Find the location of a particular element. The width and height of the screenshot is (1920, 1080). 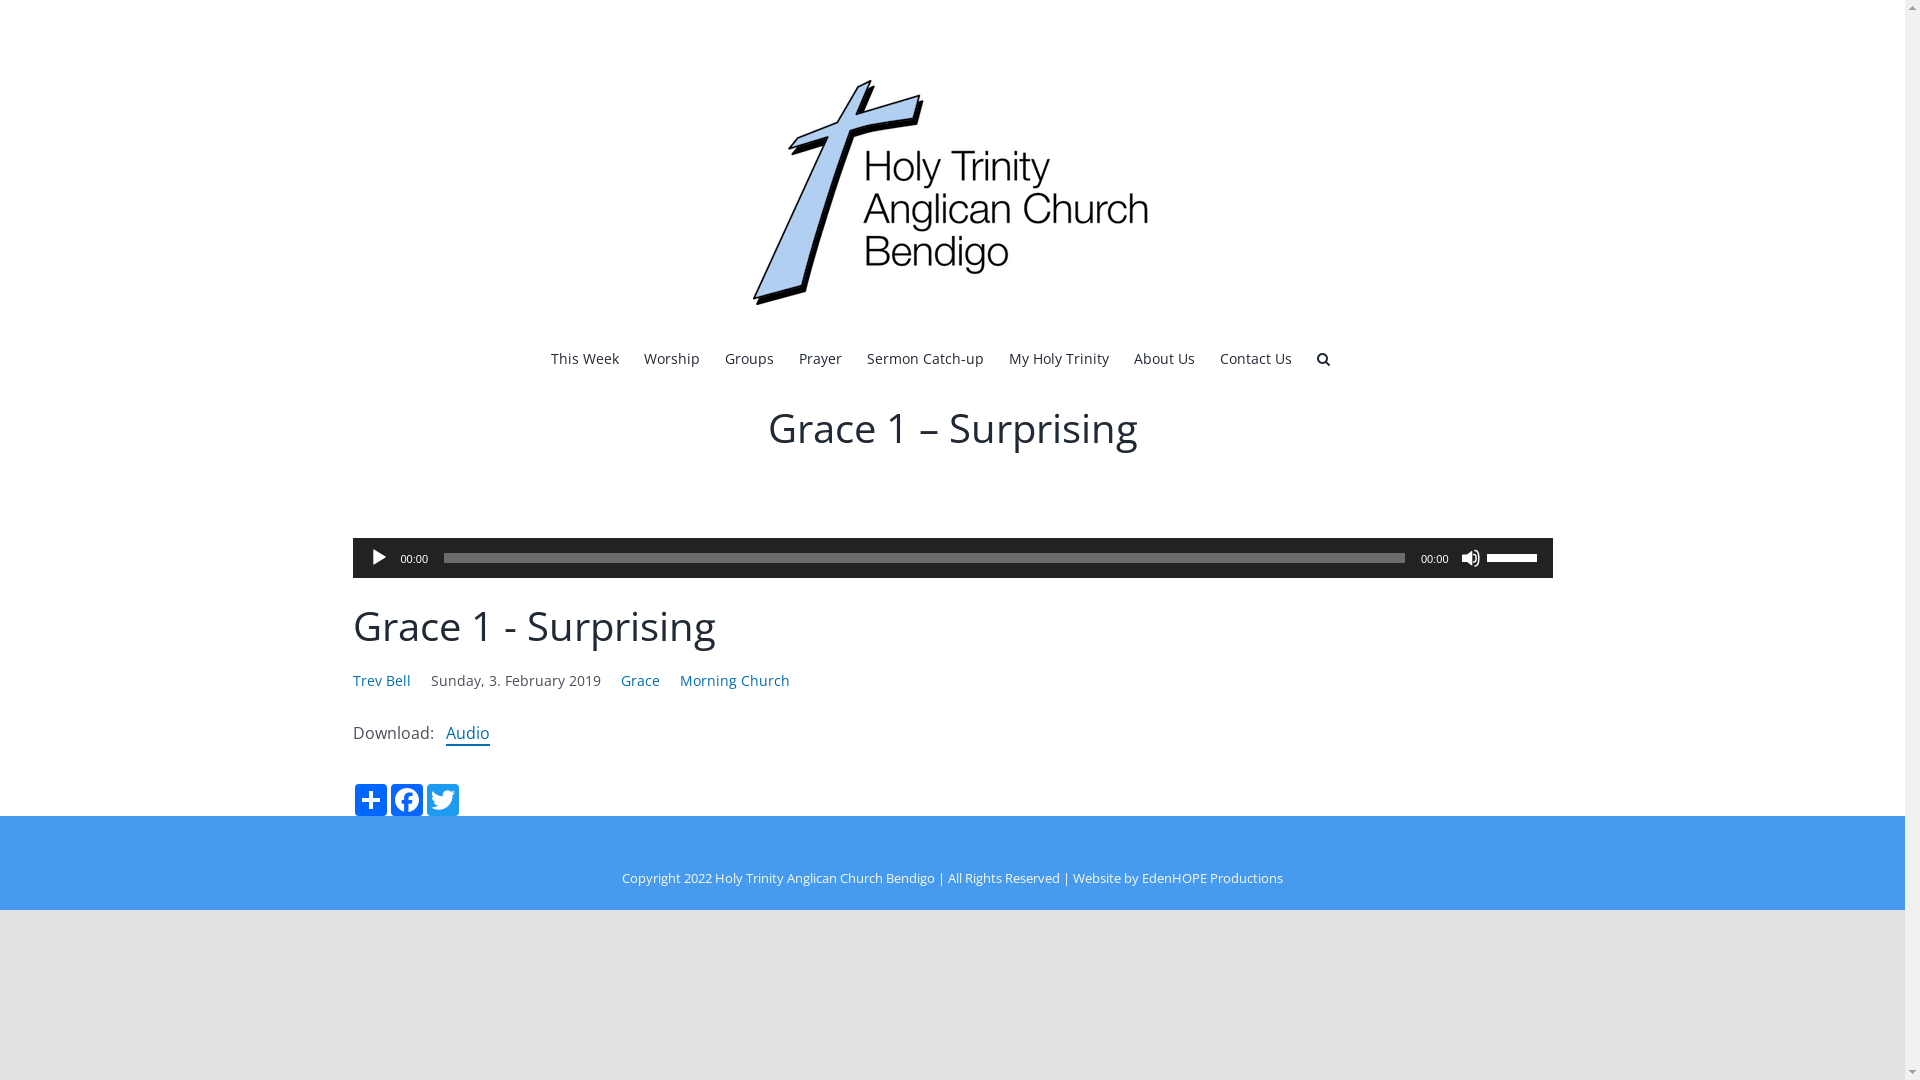

Grace is located at coordinates (640, 680).